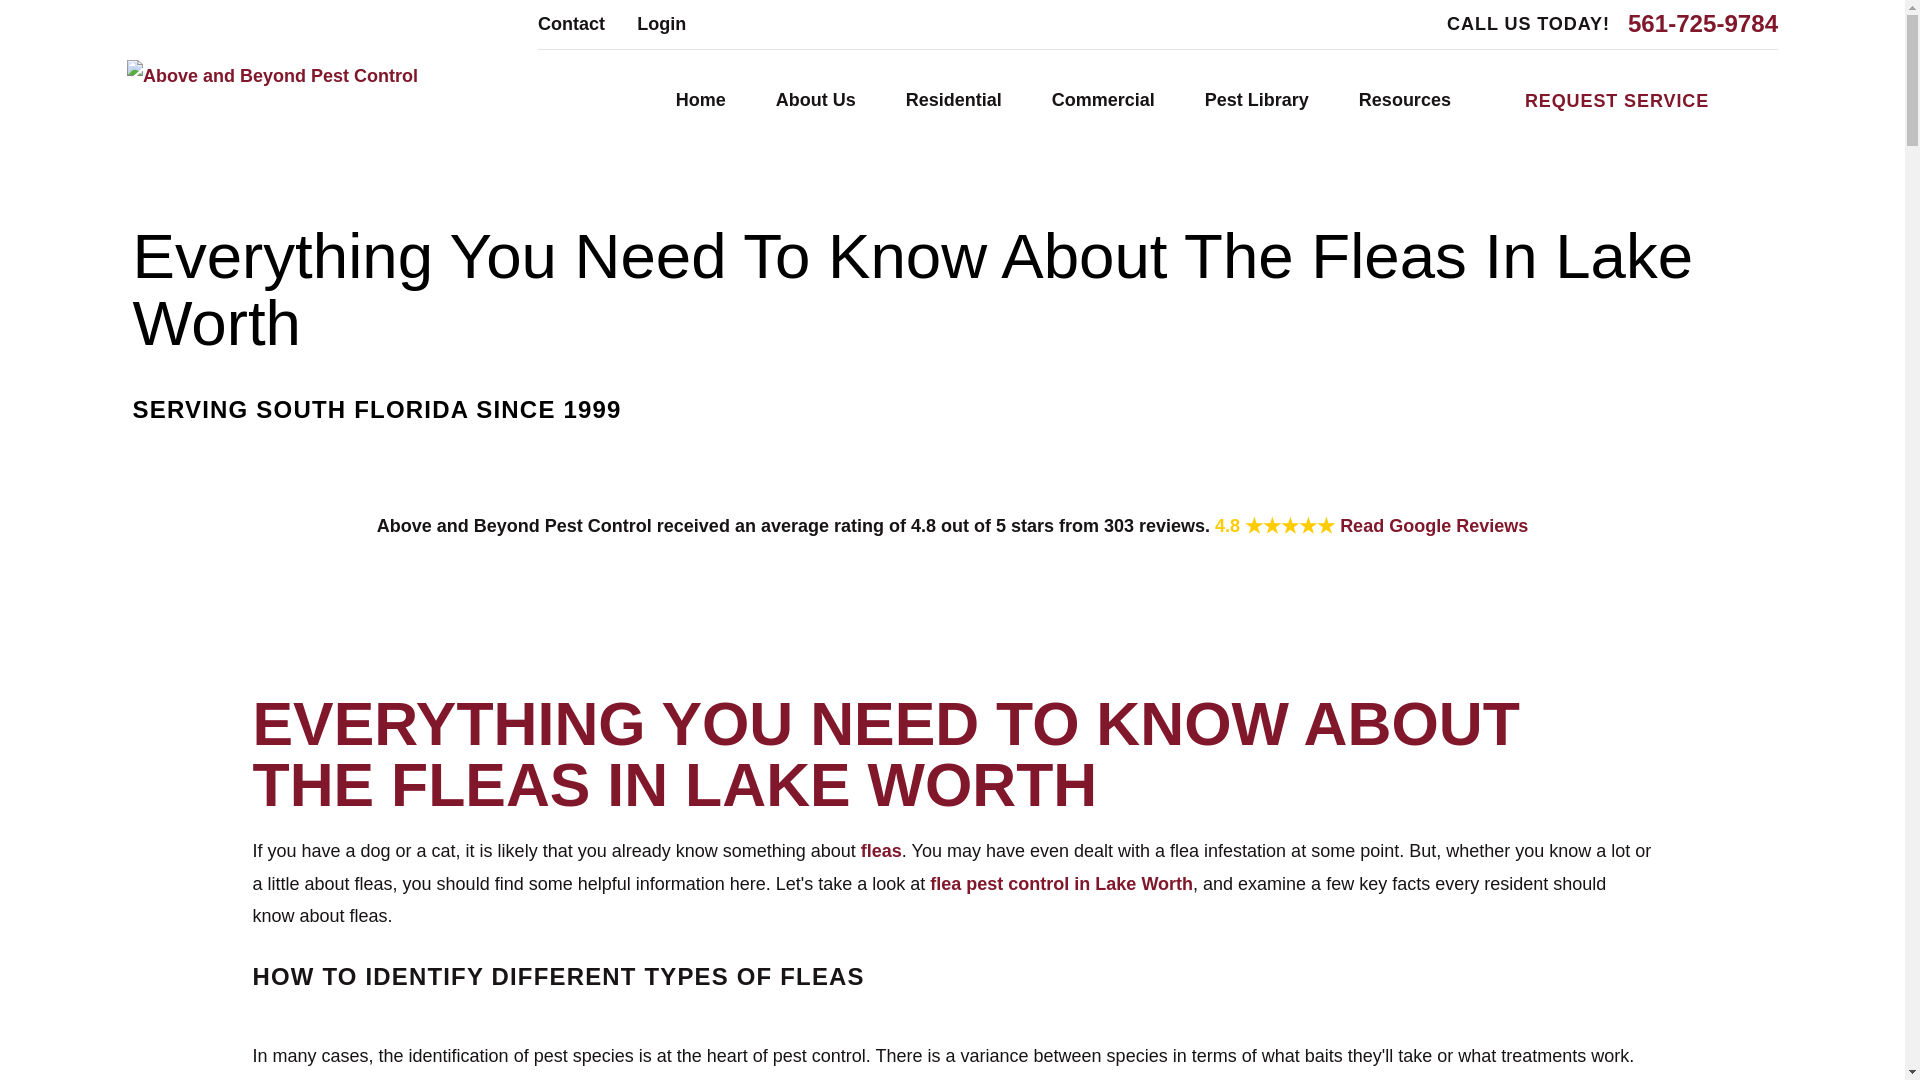 The width and height of the screenshot is (1920, 1080). What do you see at coordinates (272, 76) in the screenshot?
I see `Home` at bounding box center [272, 76].